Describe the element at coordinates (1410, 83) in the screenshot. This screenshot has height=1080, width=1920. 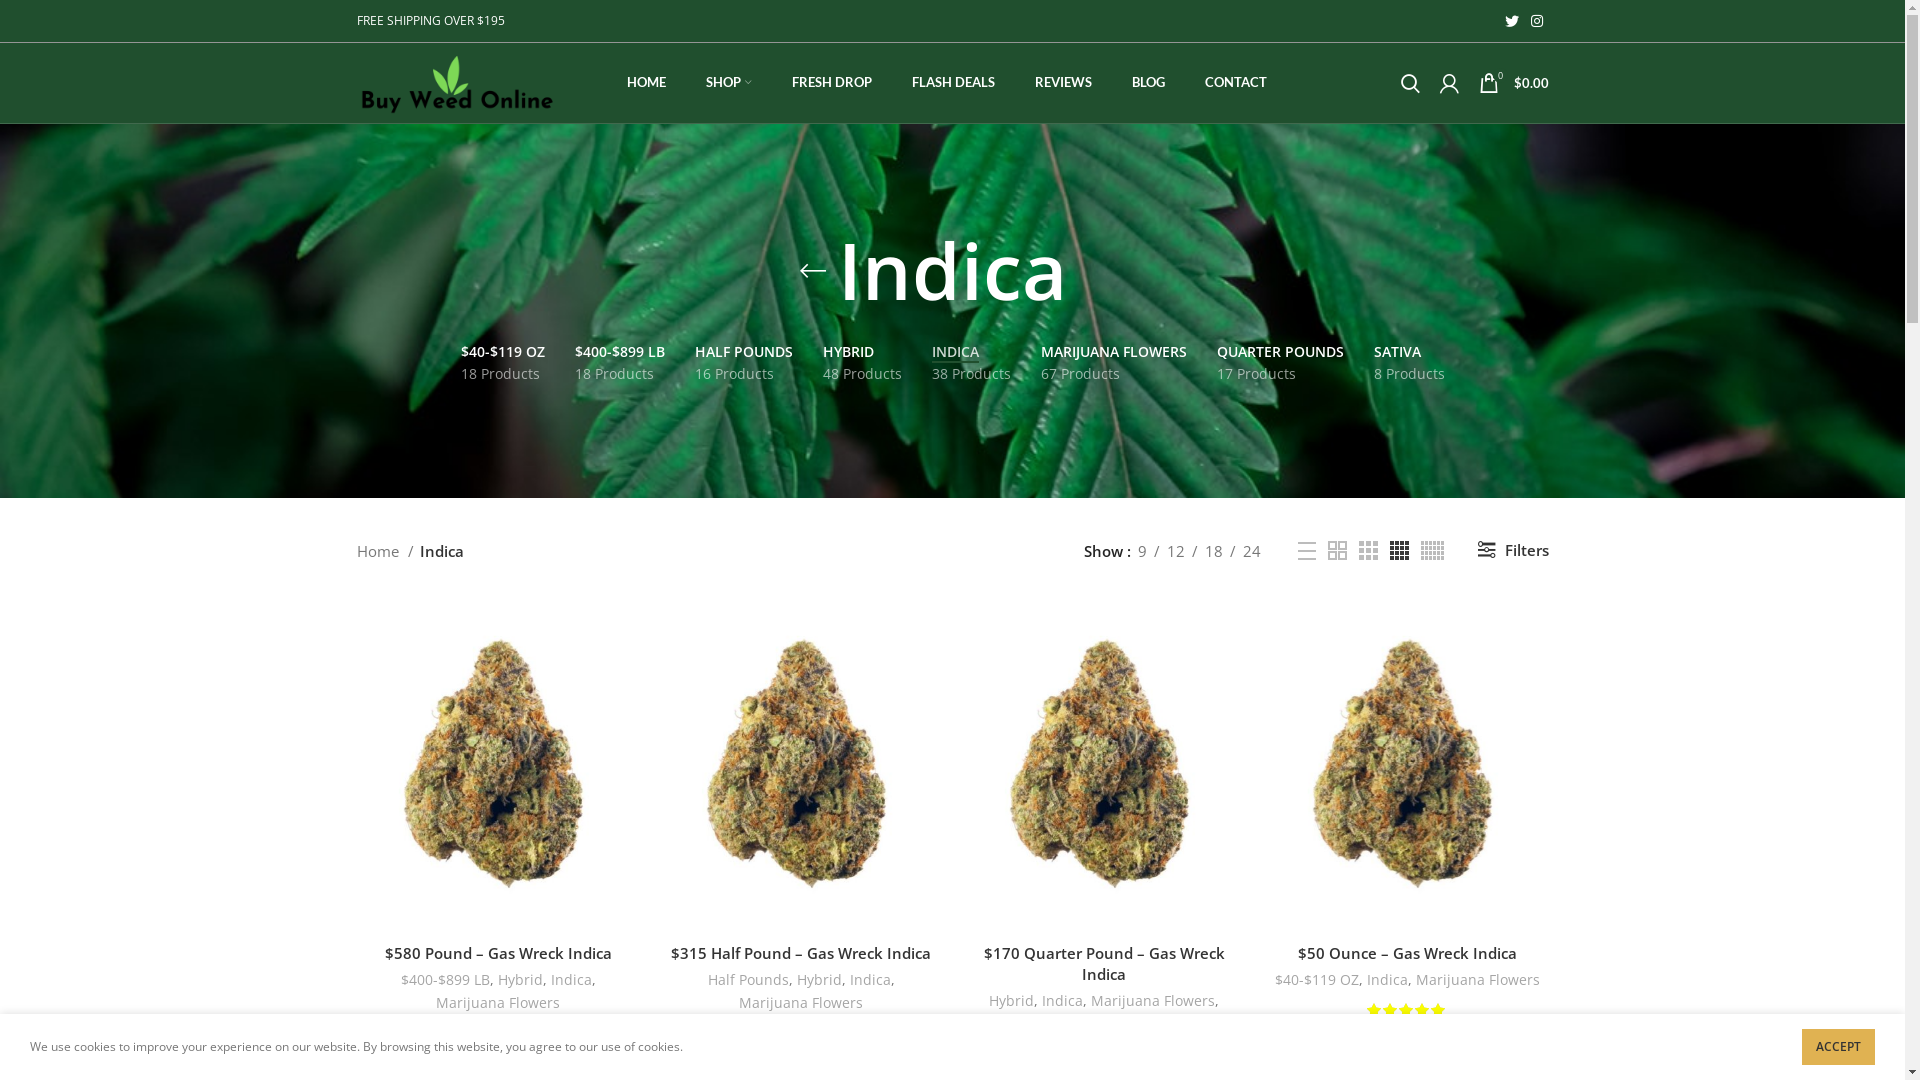
I see `Search` at that location.